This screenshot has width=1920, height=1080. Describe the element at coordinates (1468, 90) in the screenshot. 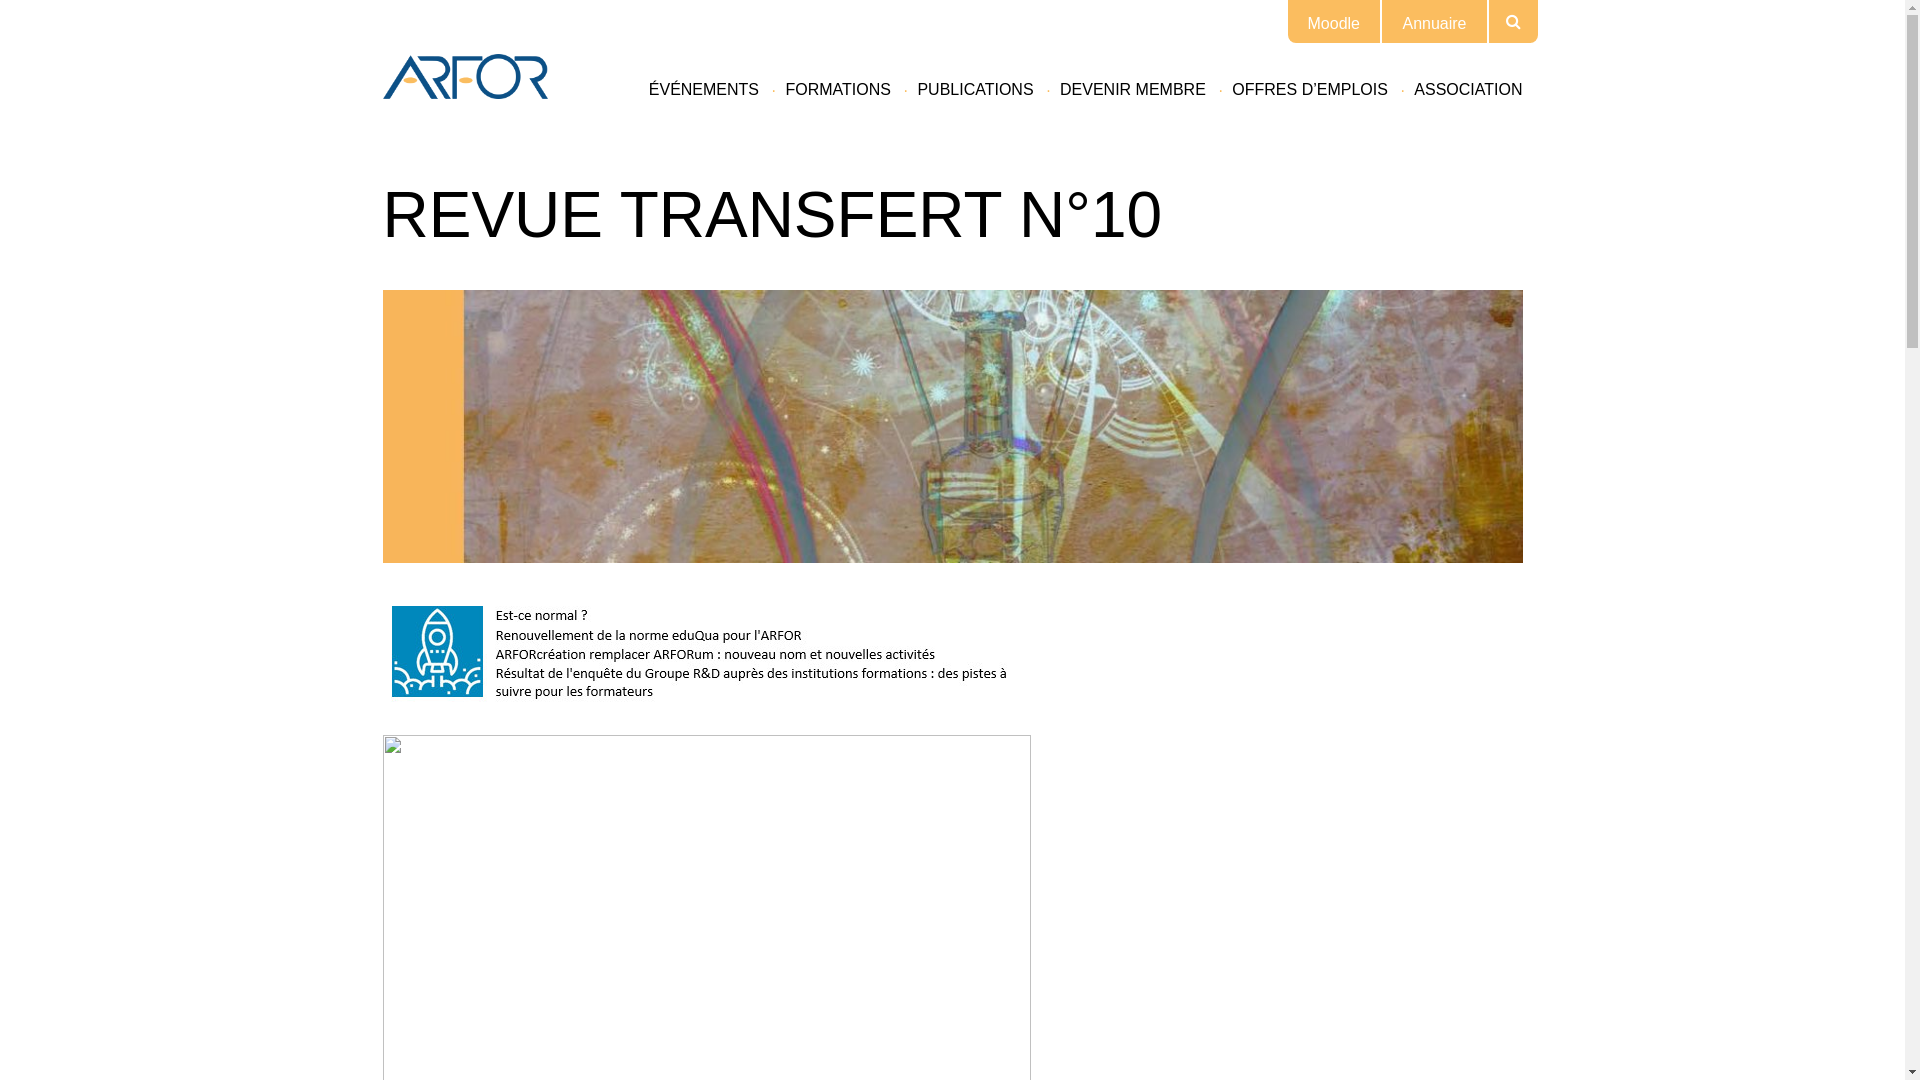

I see `ASSOCIATION` at that location.